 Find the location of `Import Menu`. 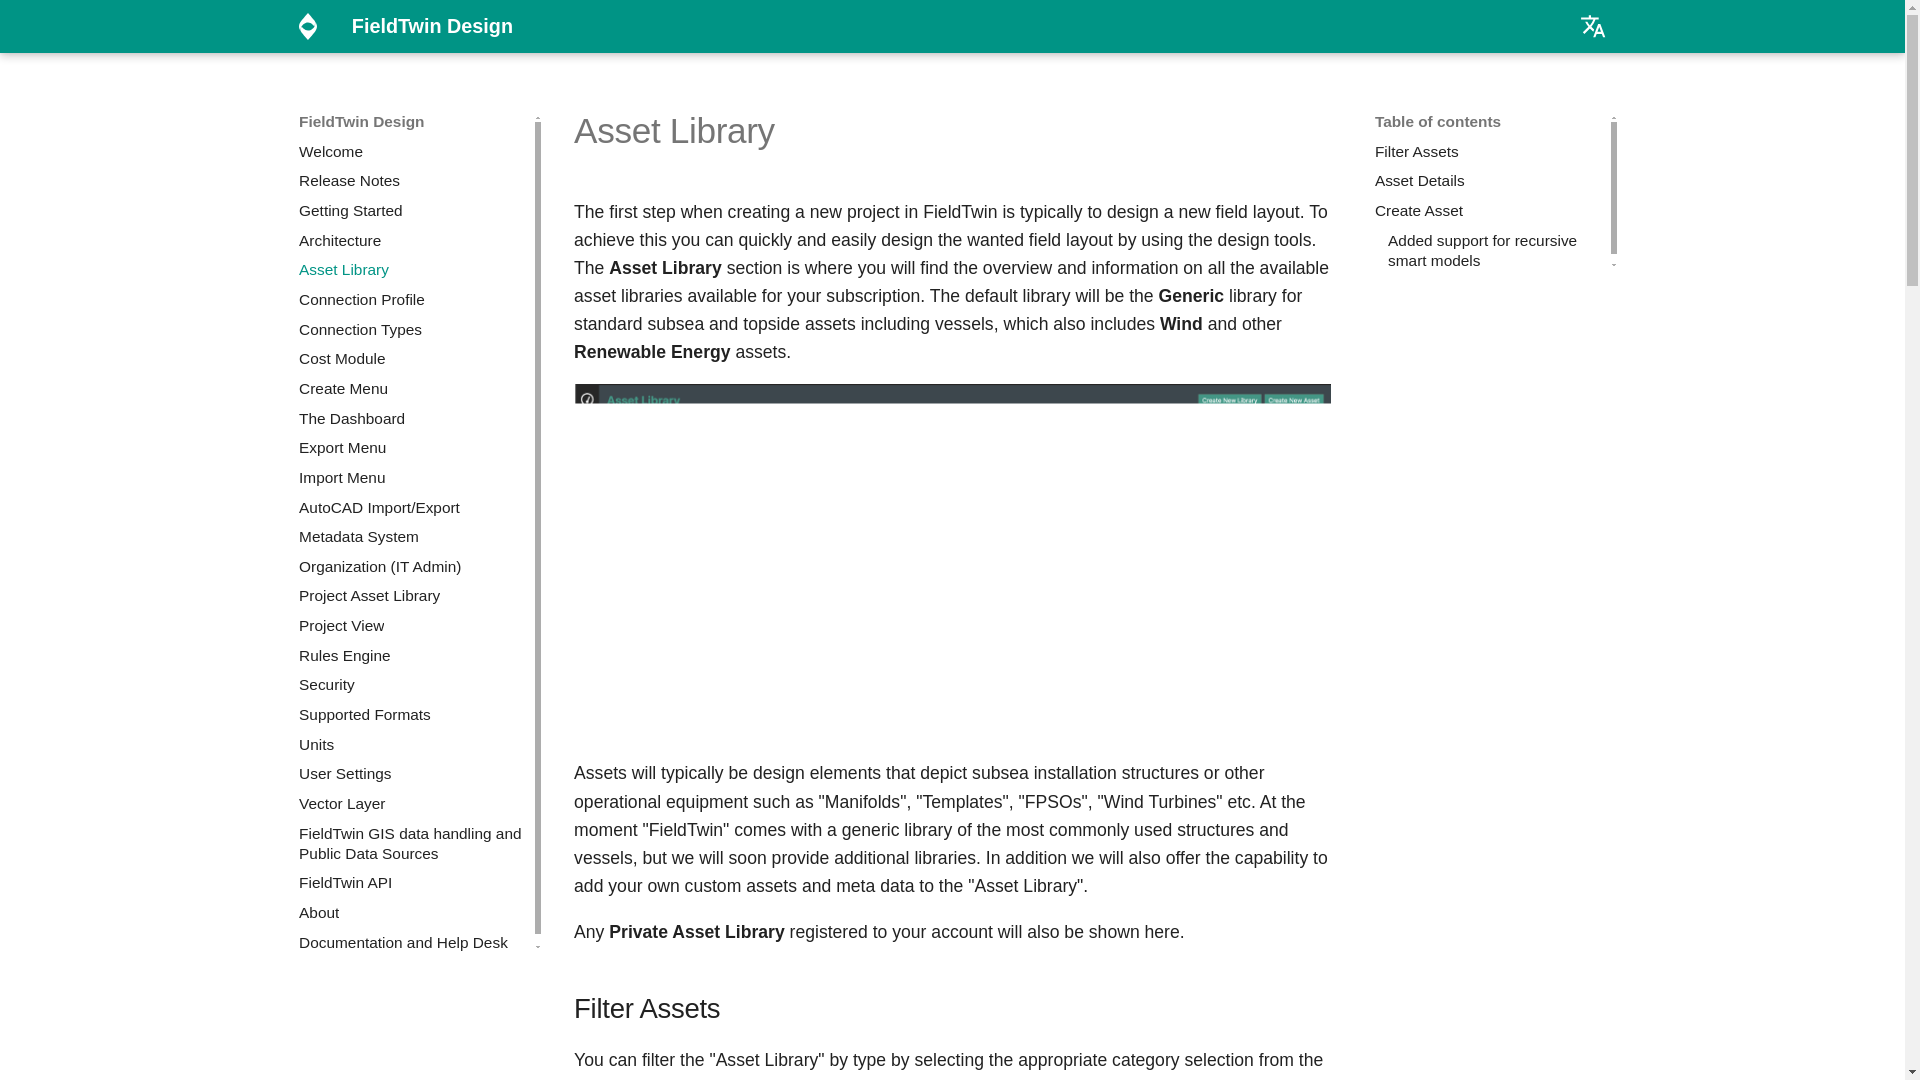

Import Menu is located at coordinates (412, 478).